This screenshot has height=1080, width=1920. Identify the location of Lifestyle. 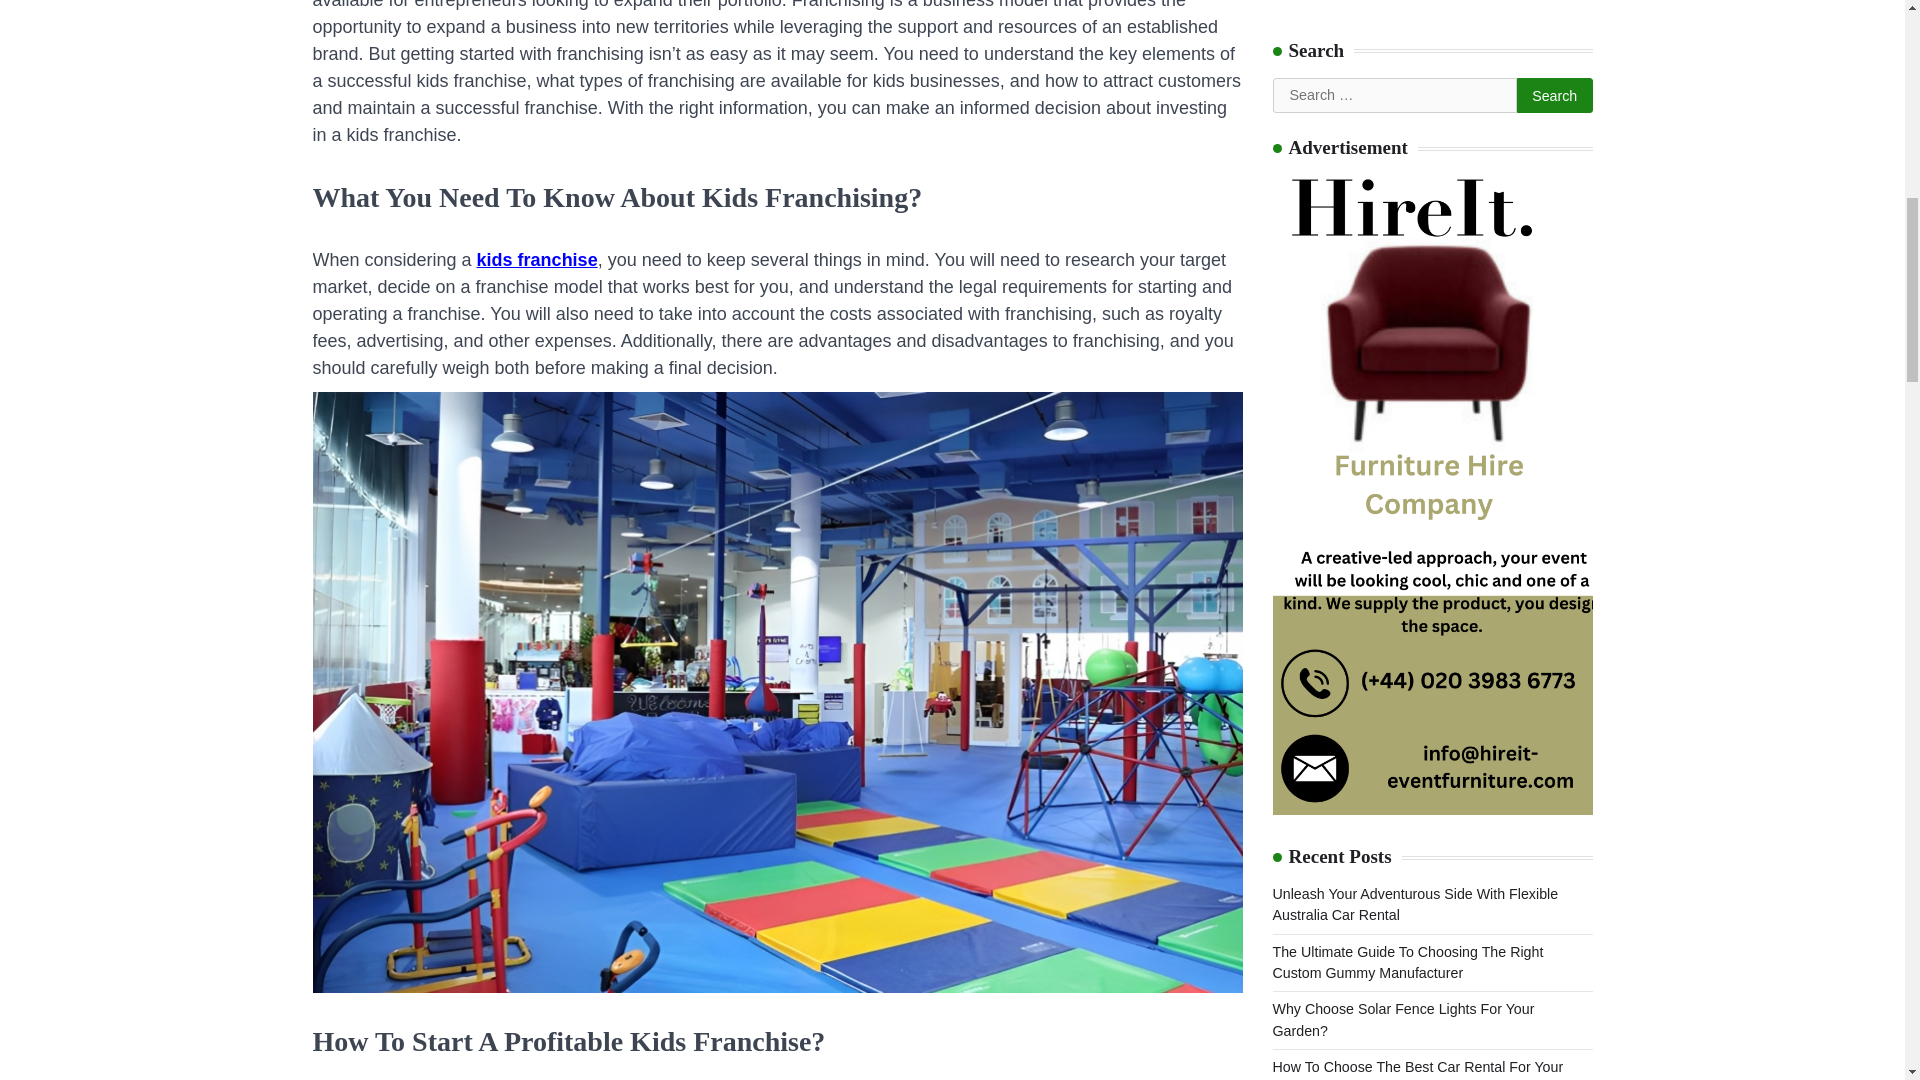
(1298, 913).